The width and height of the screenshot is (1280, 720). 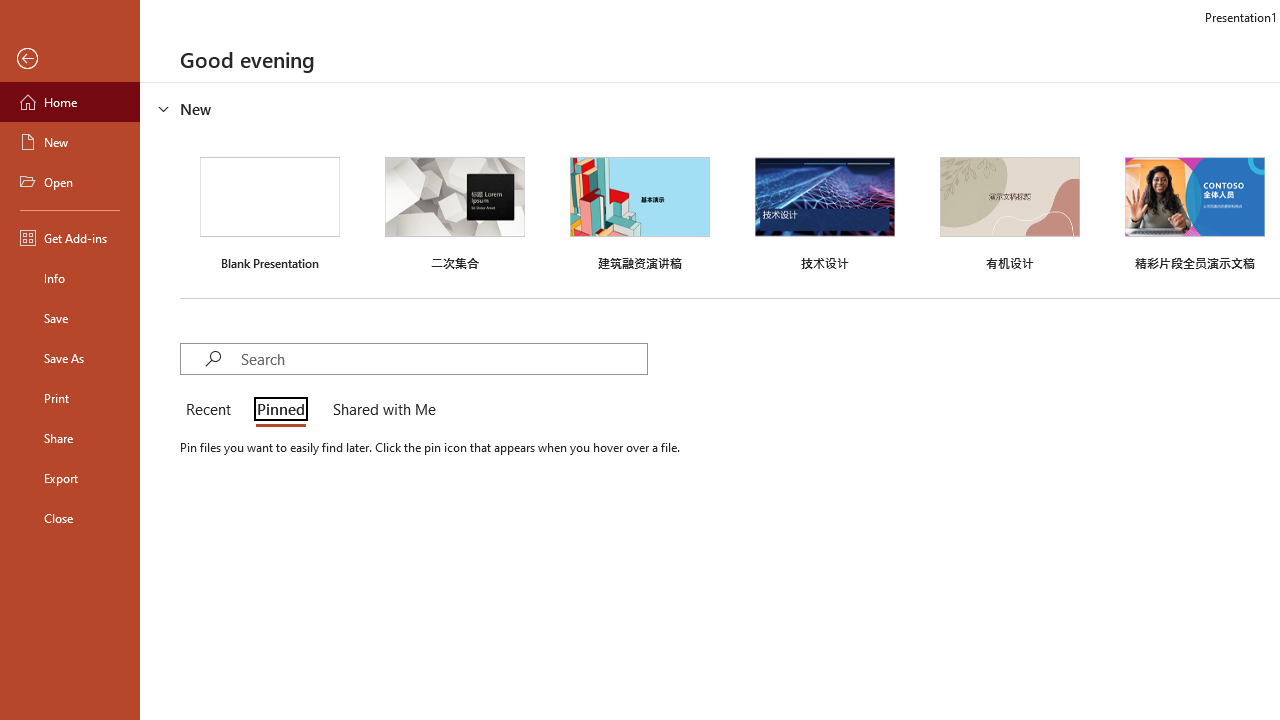 What do you see at coordinates (280, 410) in the screenshot?
I see `Pinned` at bounding box center [280, 410].